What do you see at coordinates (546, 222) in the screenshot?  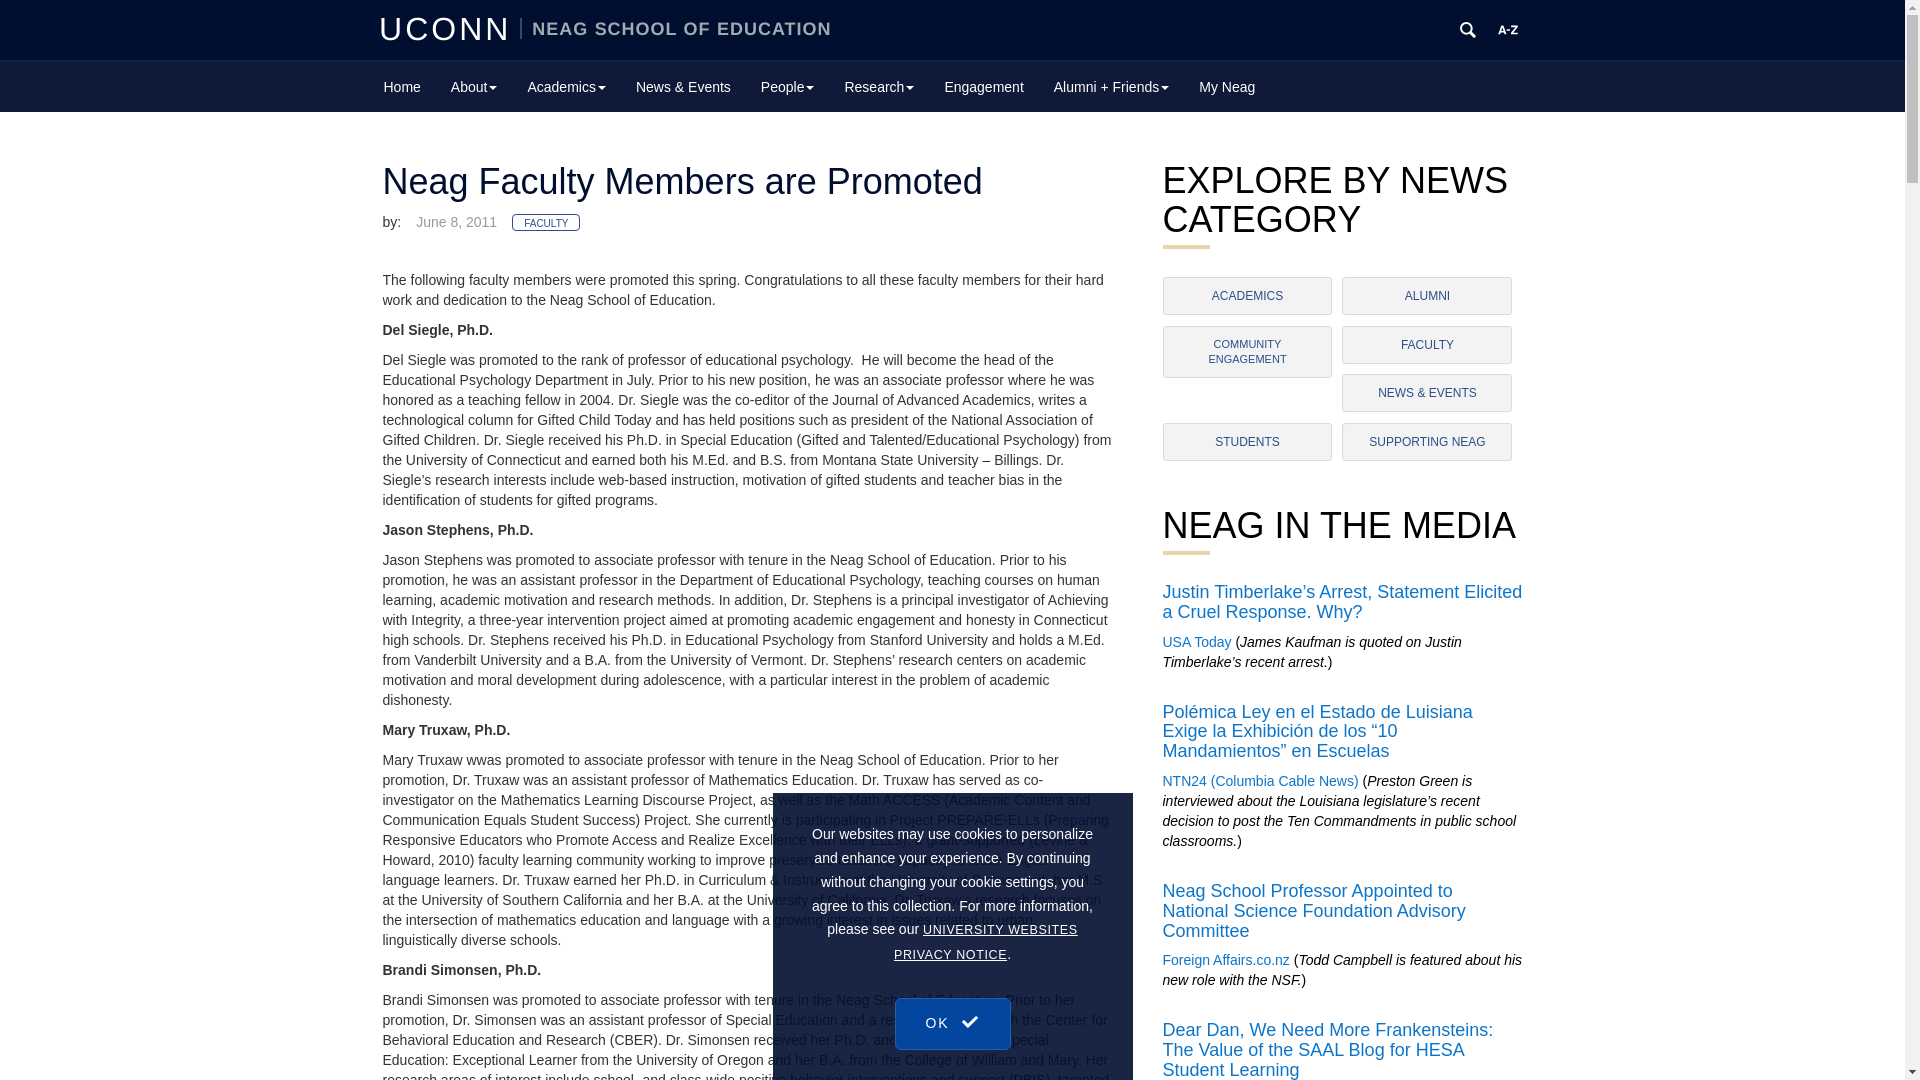 I see `View all posts in Faculty` at bounding box center [546, 222].